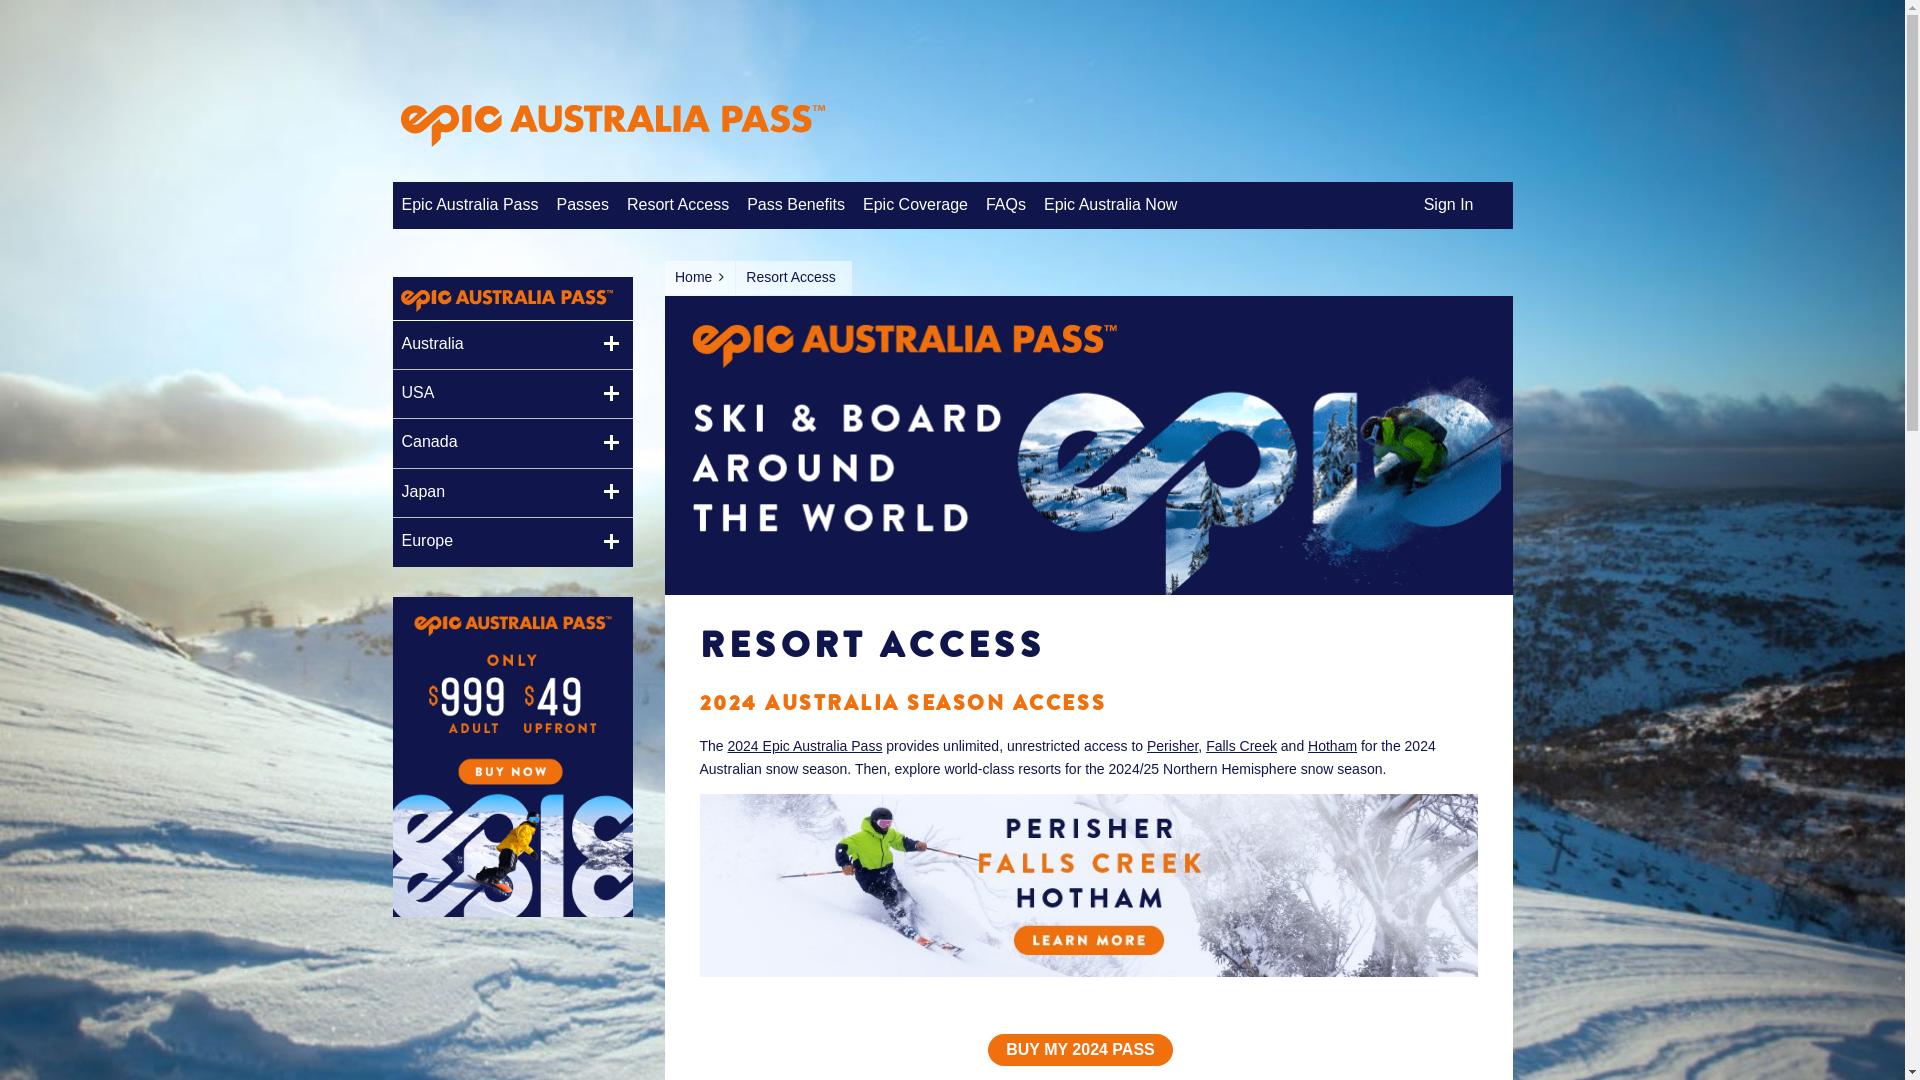  I want to click on Epic Australia Pass, so click(470, 206).